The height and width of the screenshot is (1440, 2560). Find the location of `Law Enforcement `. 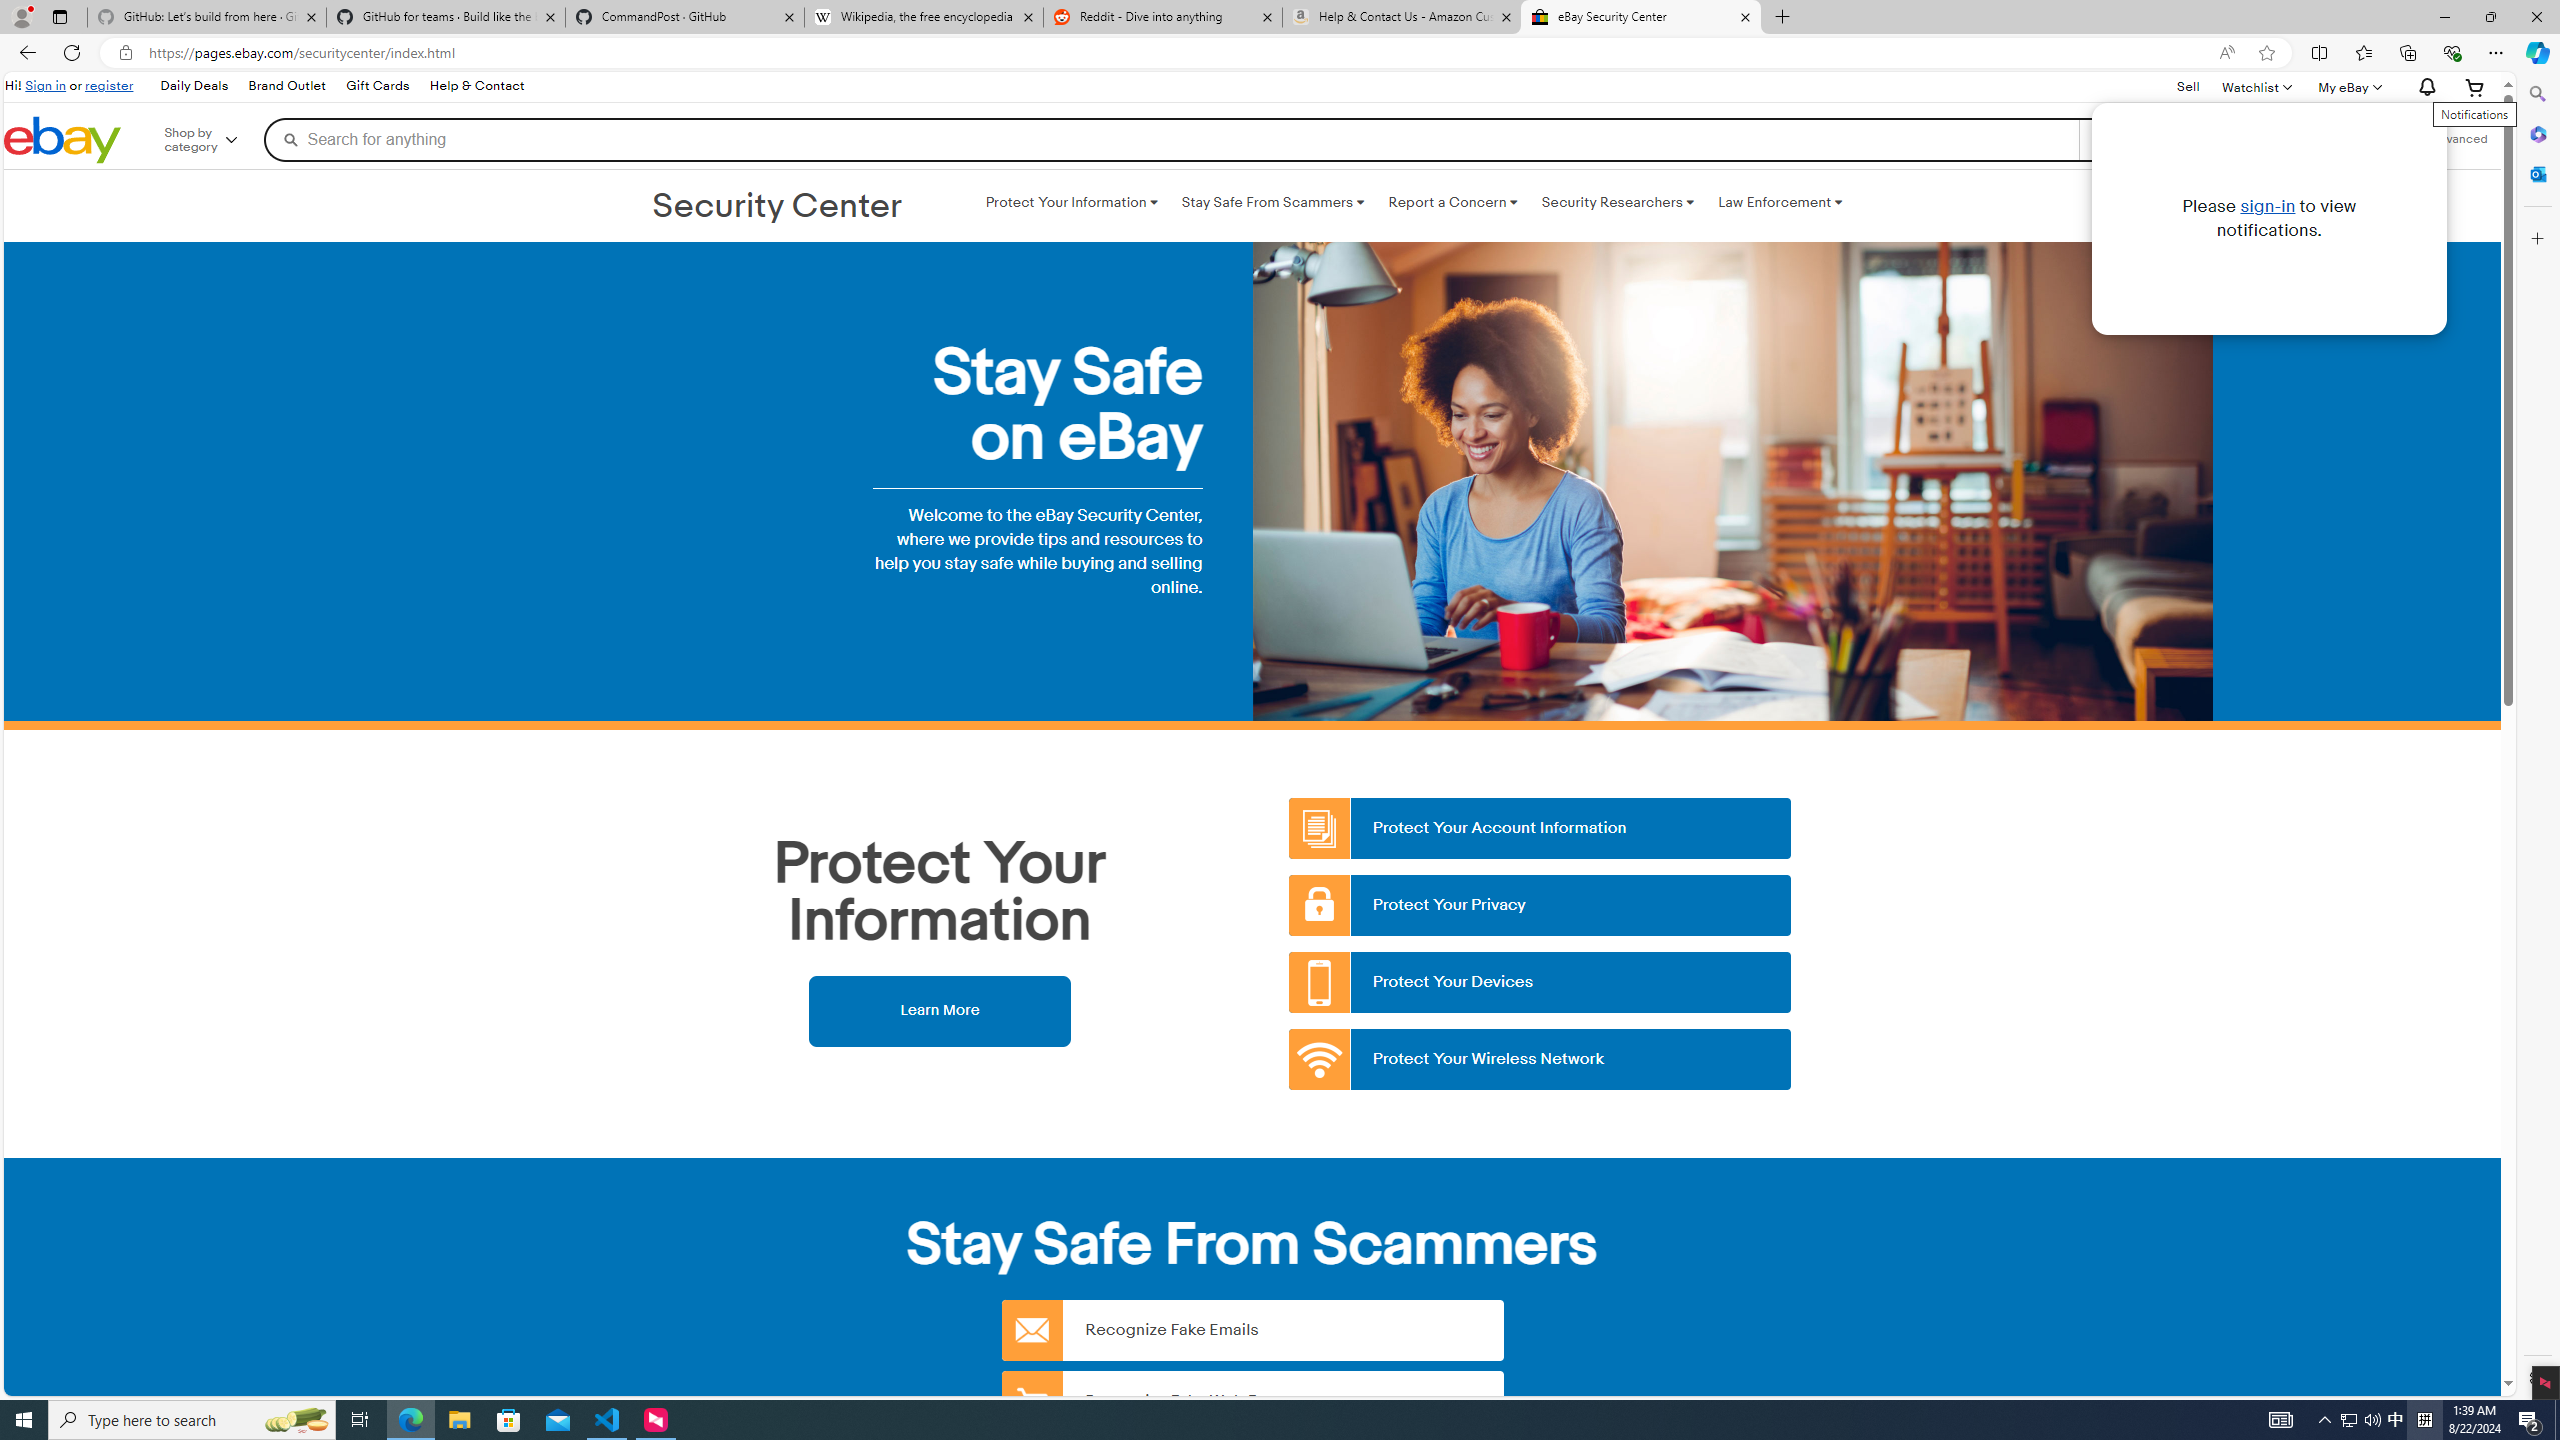

Law Enforcement  is located at coordinates (1780, 202).